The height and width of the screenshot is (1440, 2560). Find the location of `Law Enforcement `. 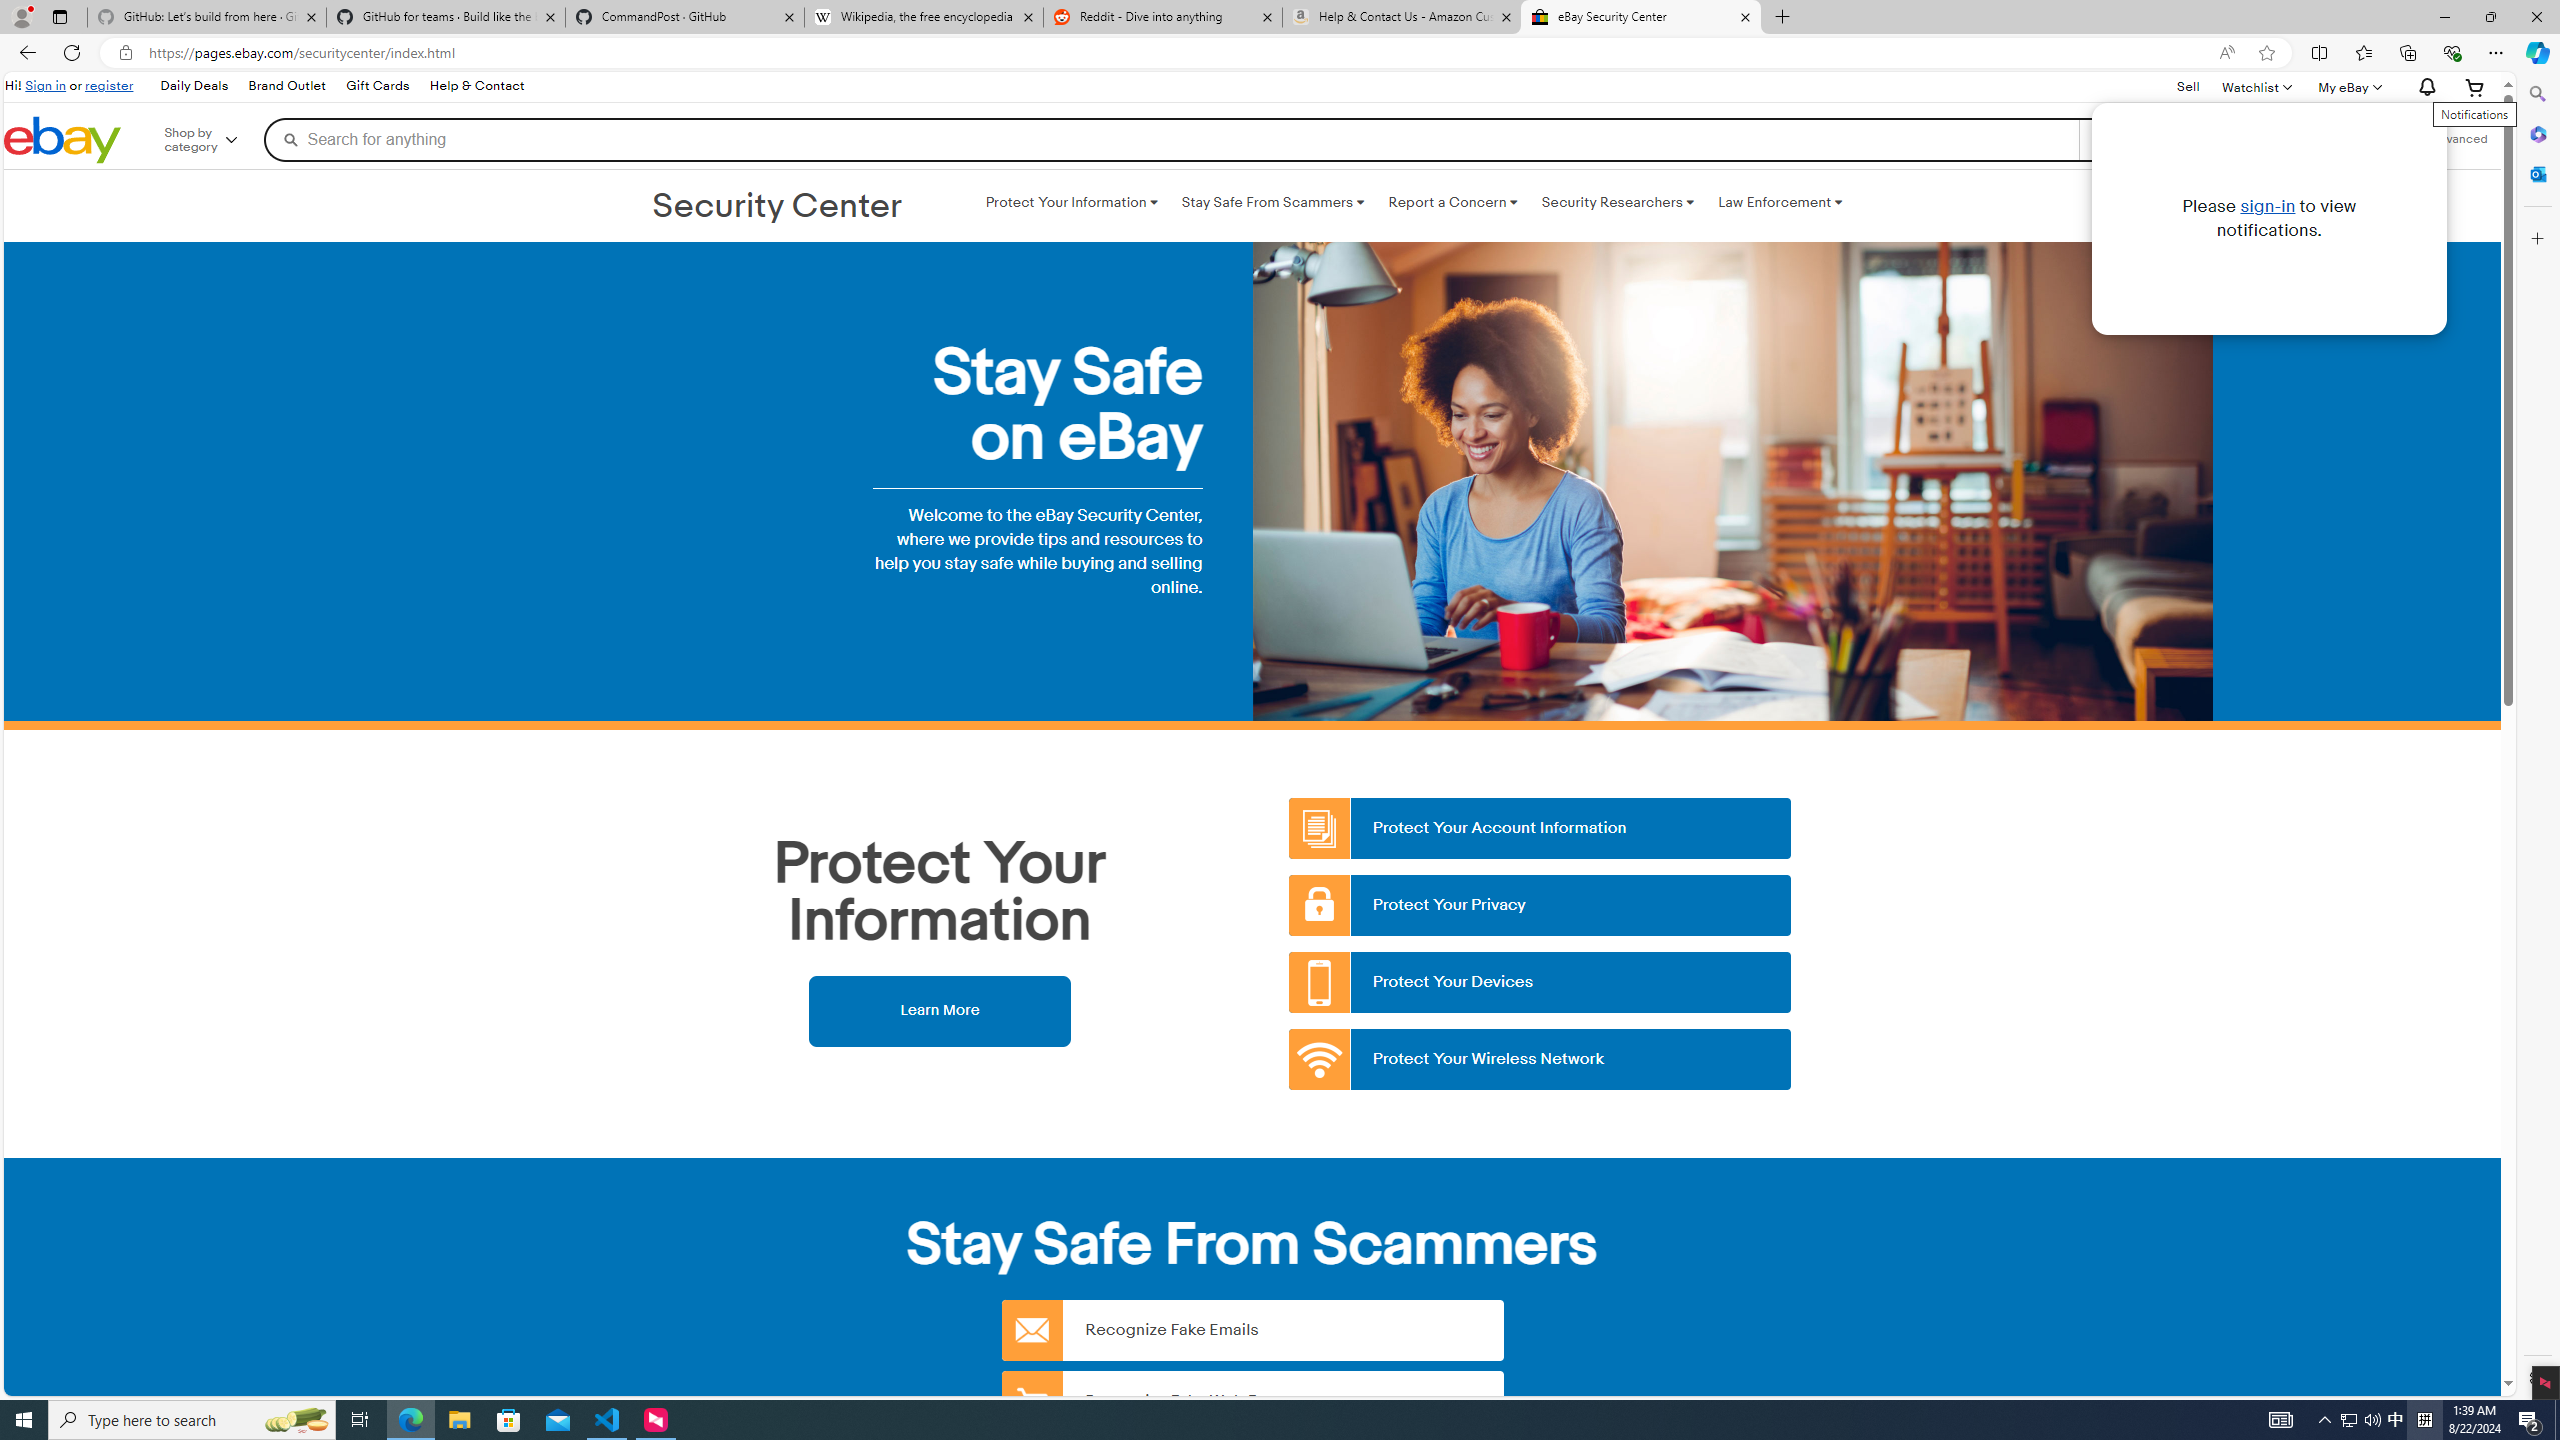

Law Enforcement  is located at coordinates (1780, 202).